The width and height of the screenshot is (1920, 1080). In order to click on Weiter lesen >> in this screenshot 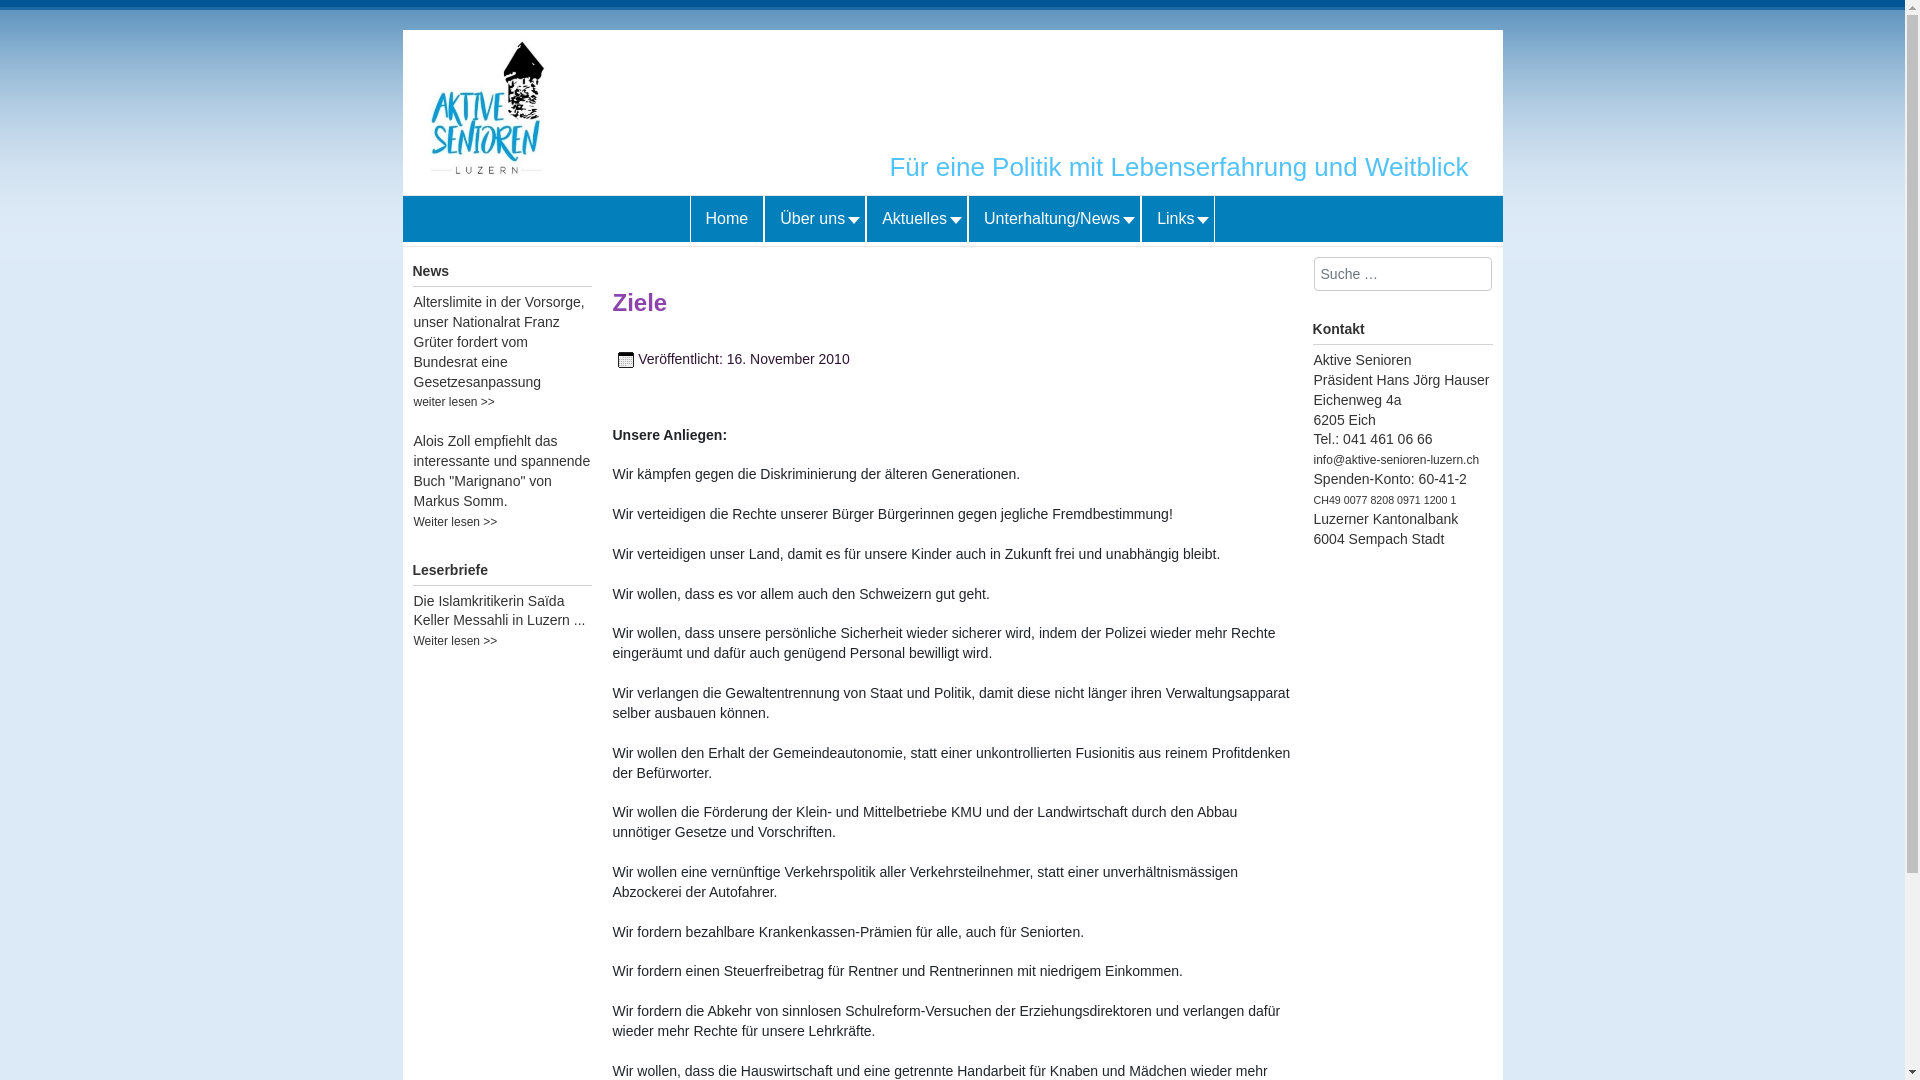, I will do `click(456, 522)`.